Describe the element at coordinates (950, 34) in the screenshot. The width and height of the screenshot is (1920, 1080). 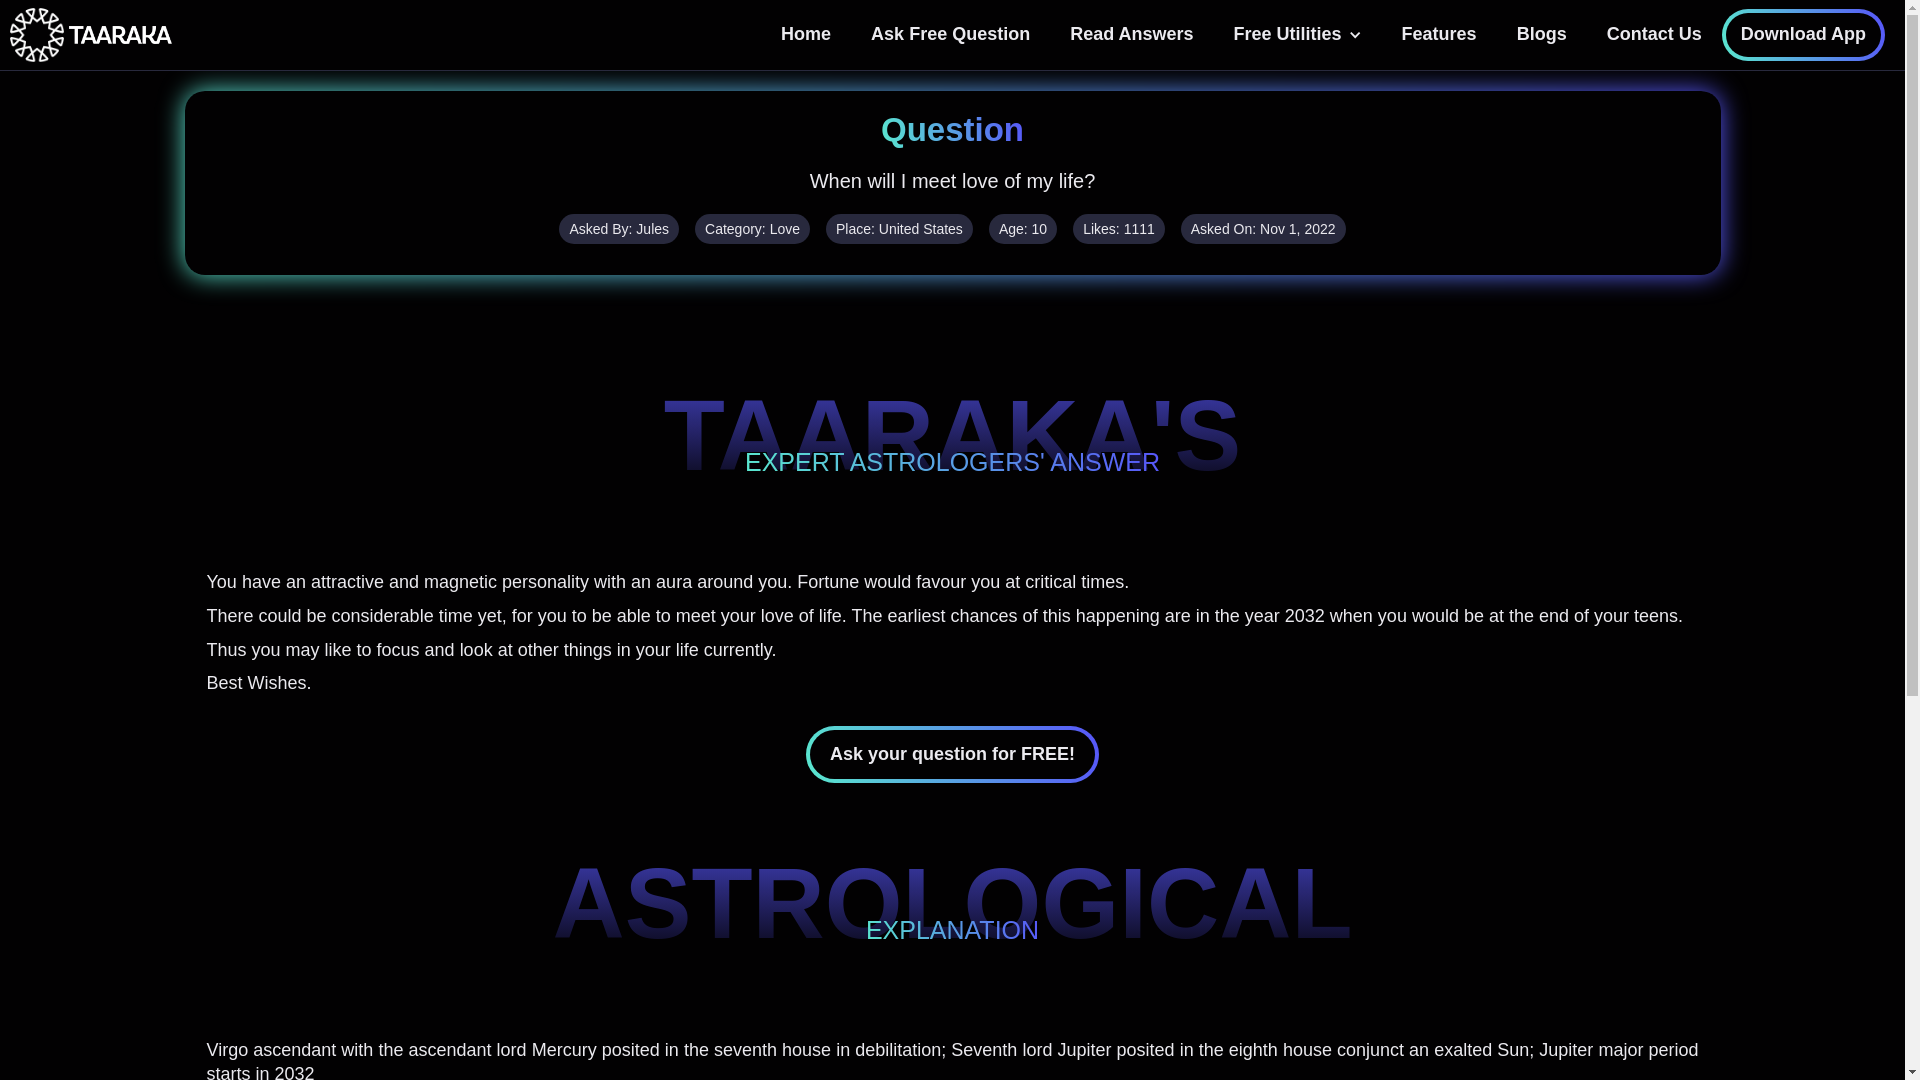
I see `Ask Free Question` at that location.